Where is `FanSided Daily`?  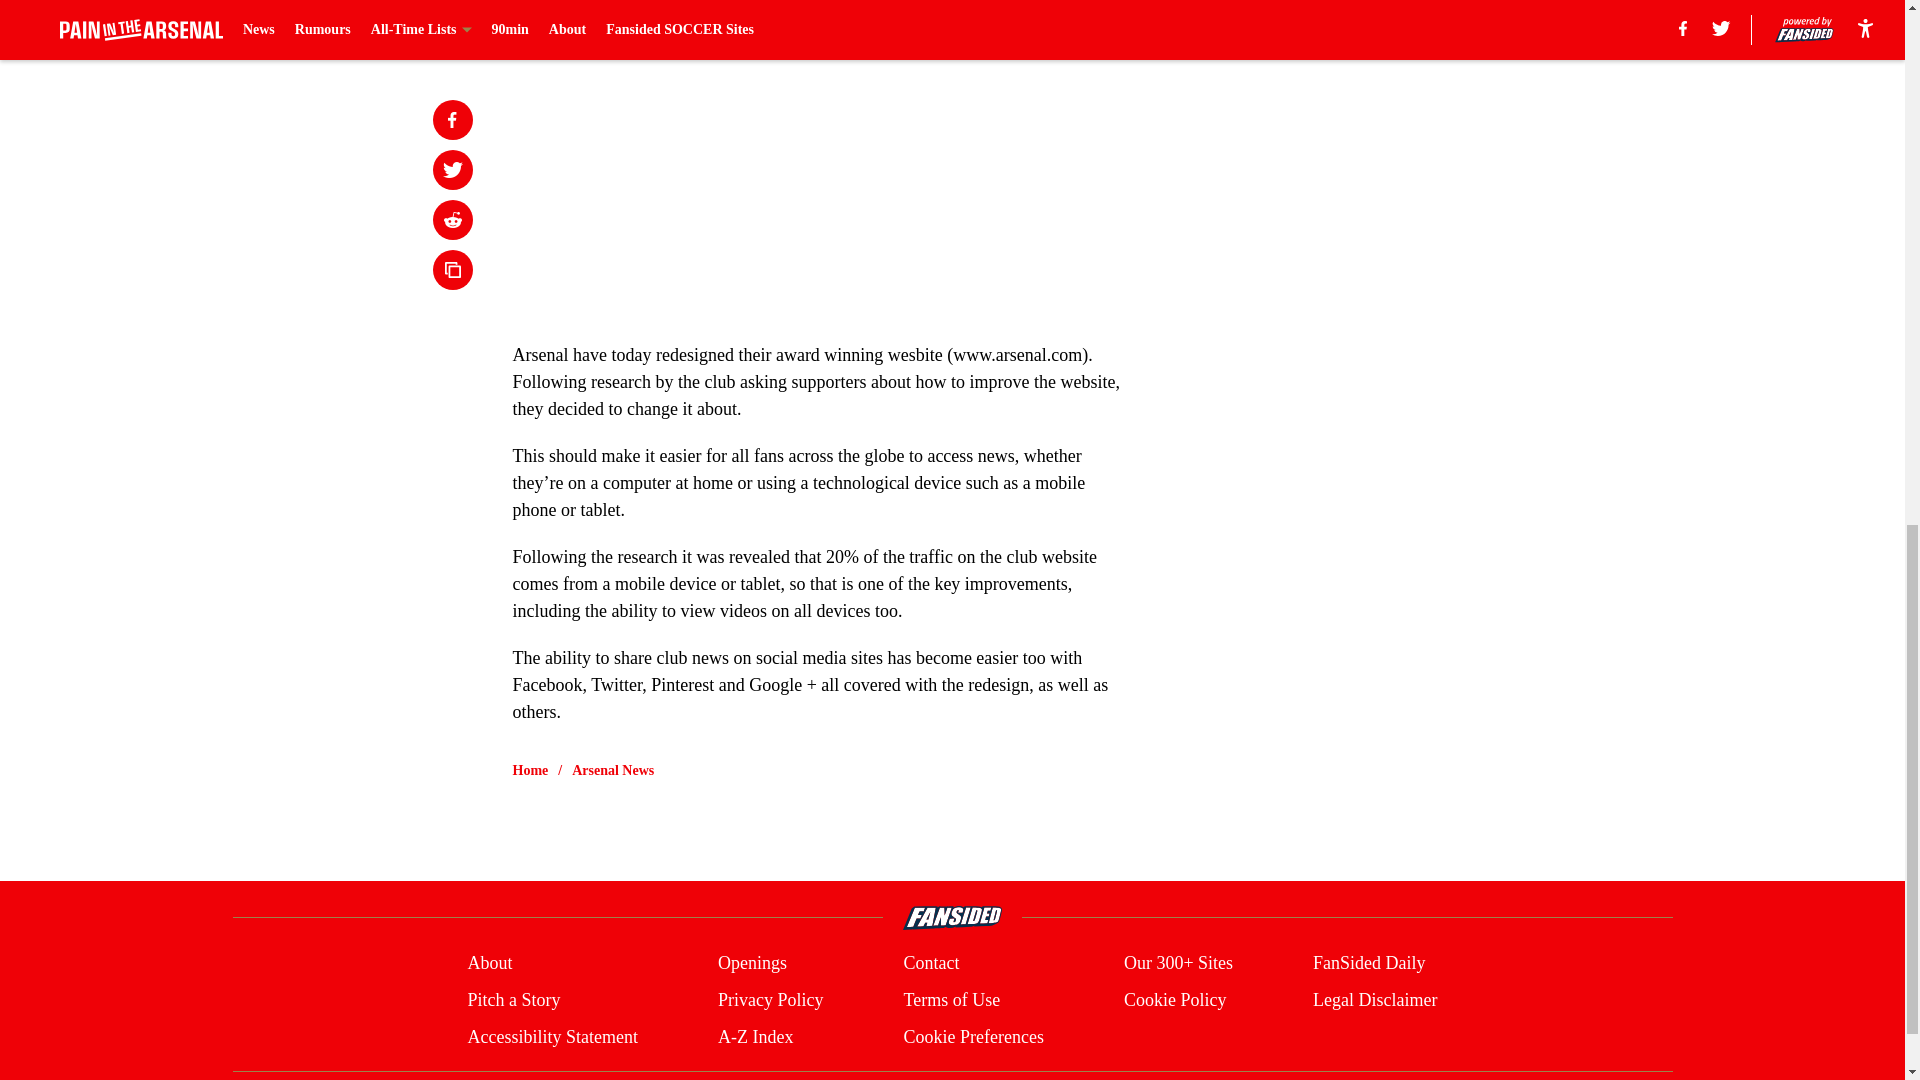
FanSided Daily is located at coordinates (1370, 964).